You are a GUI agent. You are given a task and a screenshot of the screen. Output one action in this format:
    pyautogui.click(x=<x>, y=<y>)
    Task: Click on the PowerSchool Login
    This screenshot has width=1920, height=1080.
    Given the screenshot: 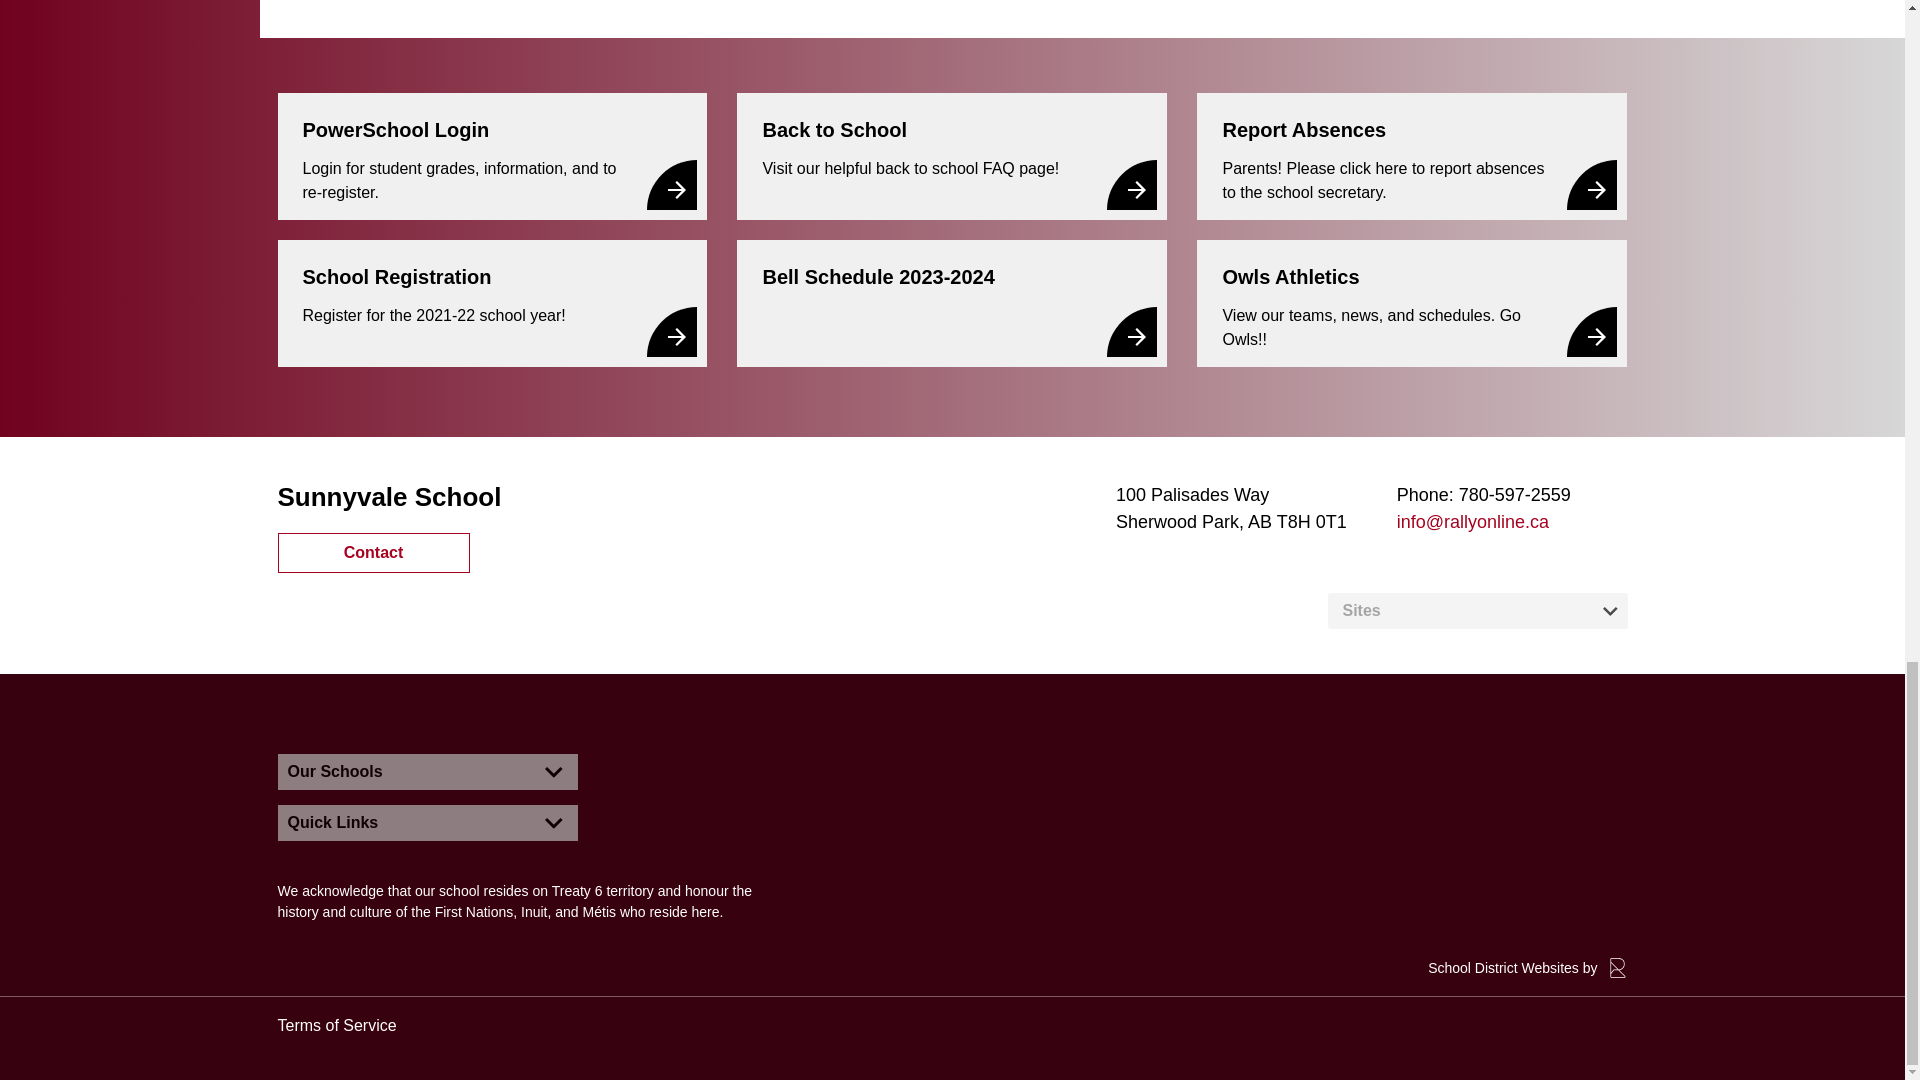 What is the action you would take?
    pyautogui.click(x=493, y=156)
    